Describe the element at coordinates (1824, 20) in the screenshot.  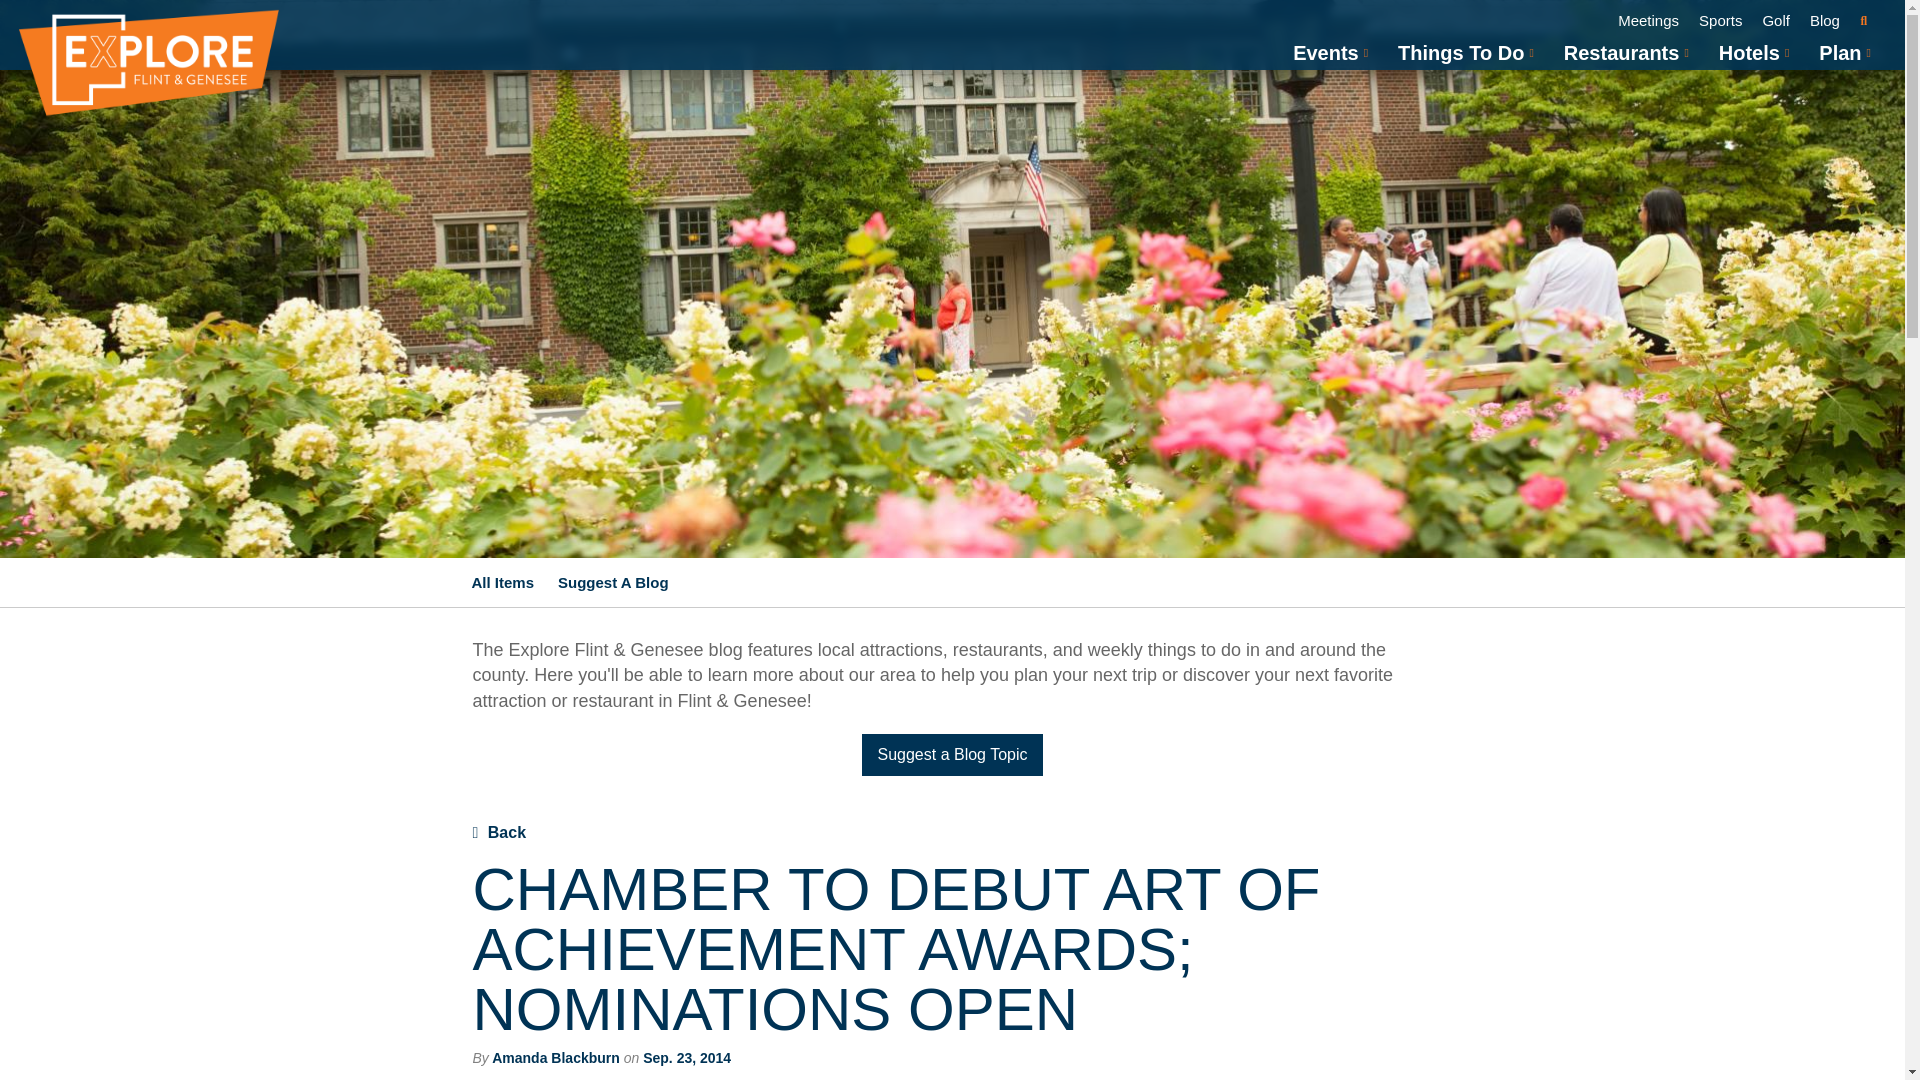
I see `Blog` at that location.